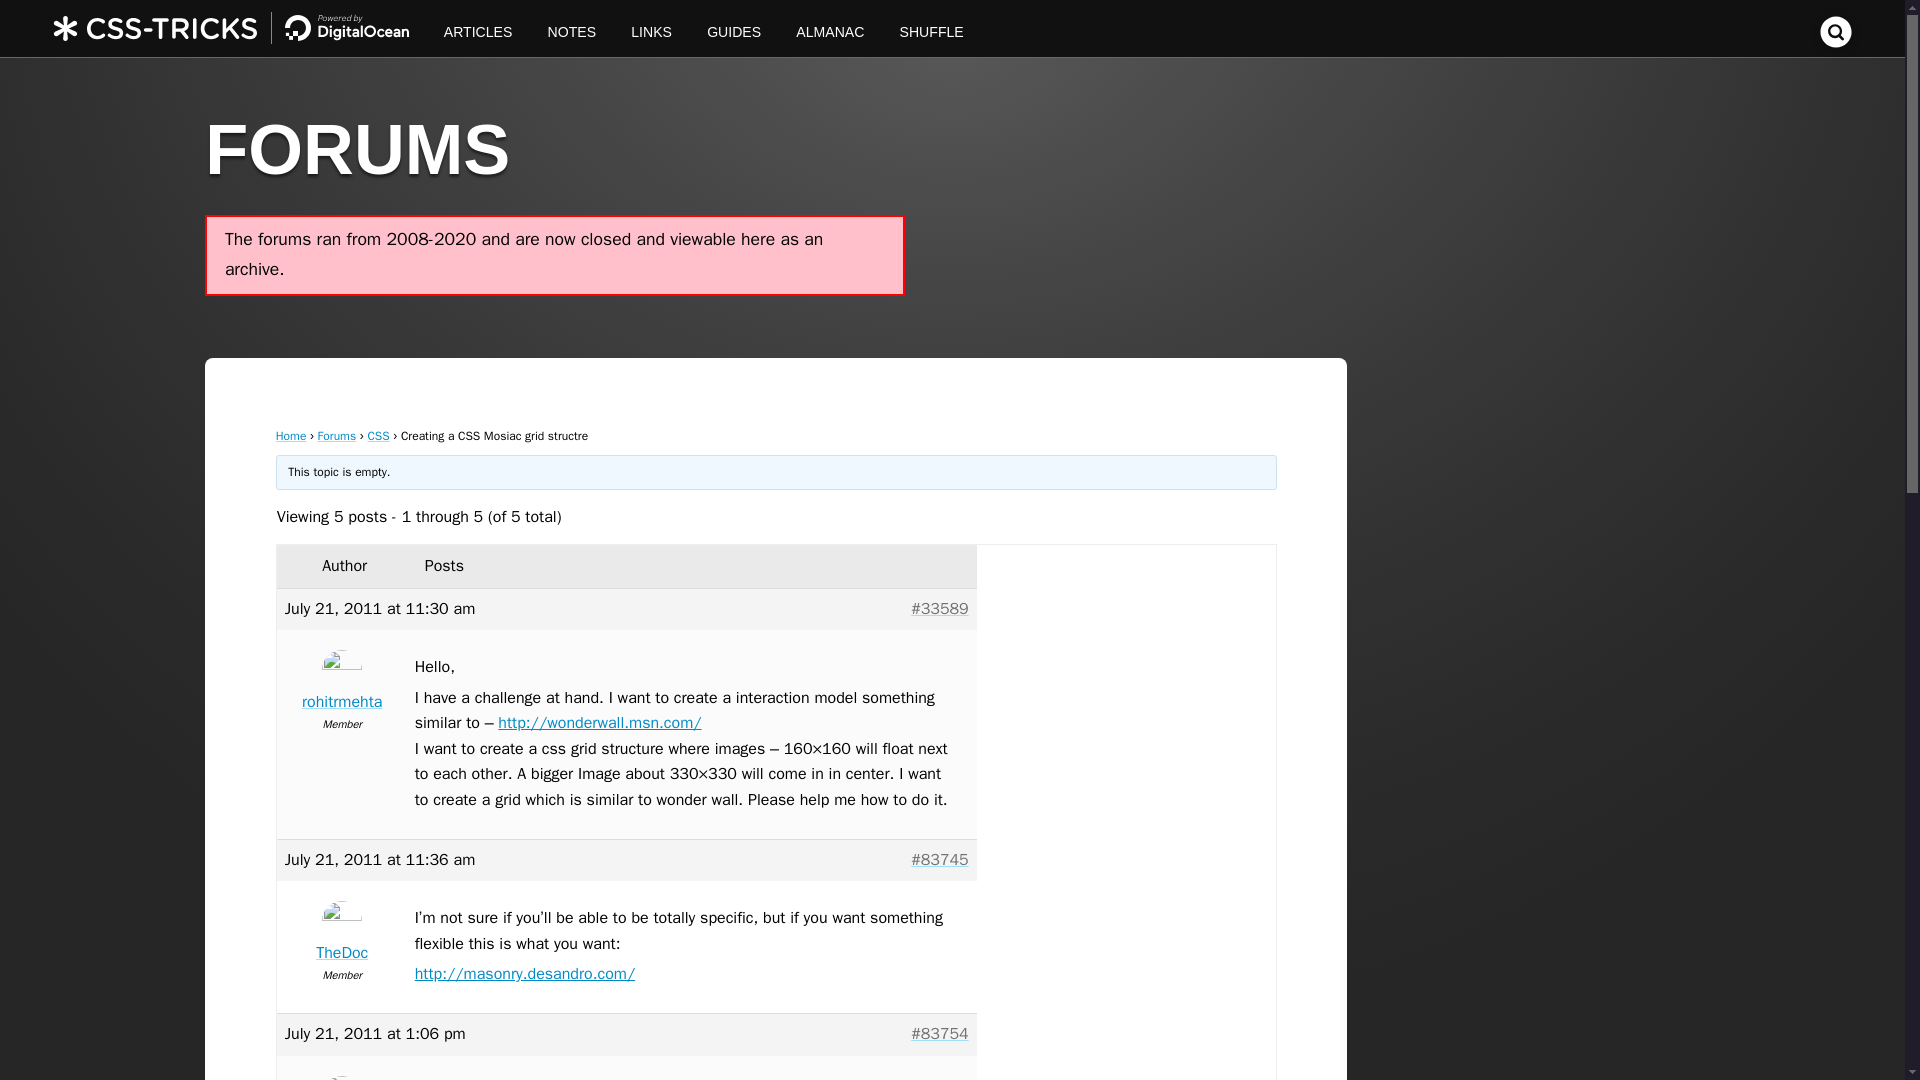 This screenshot has width=1920, height=1080. Describe the element at coordinates (478, 28) in the screenshot. I see `ARTICLES` at that location.